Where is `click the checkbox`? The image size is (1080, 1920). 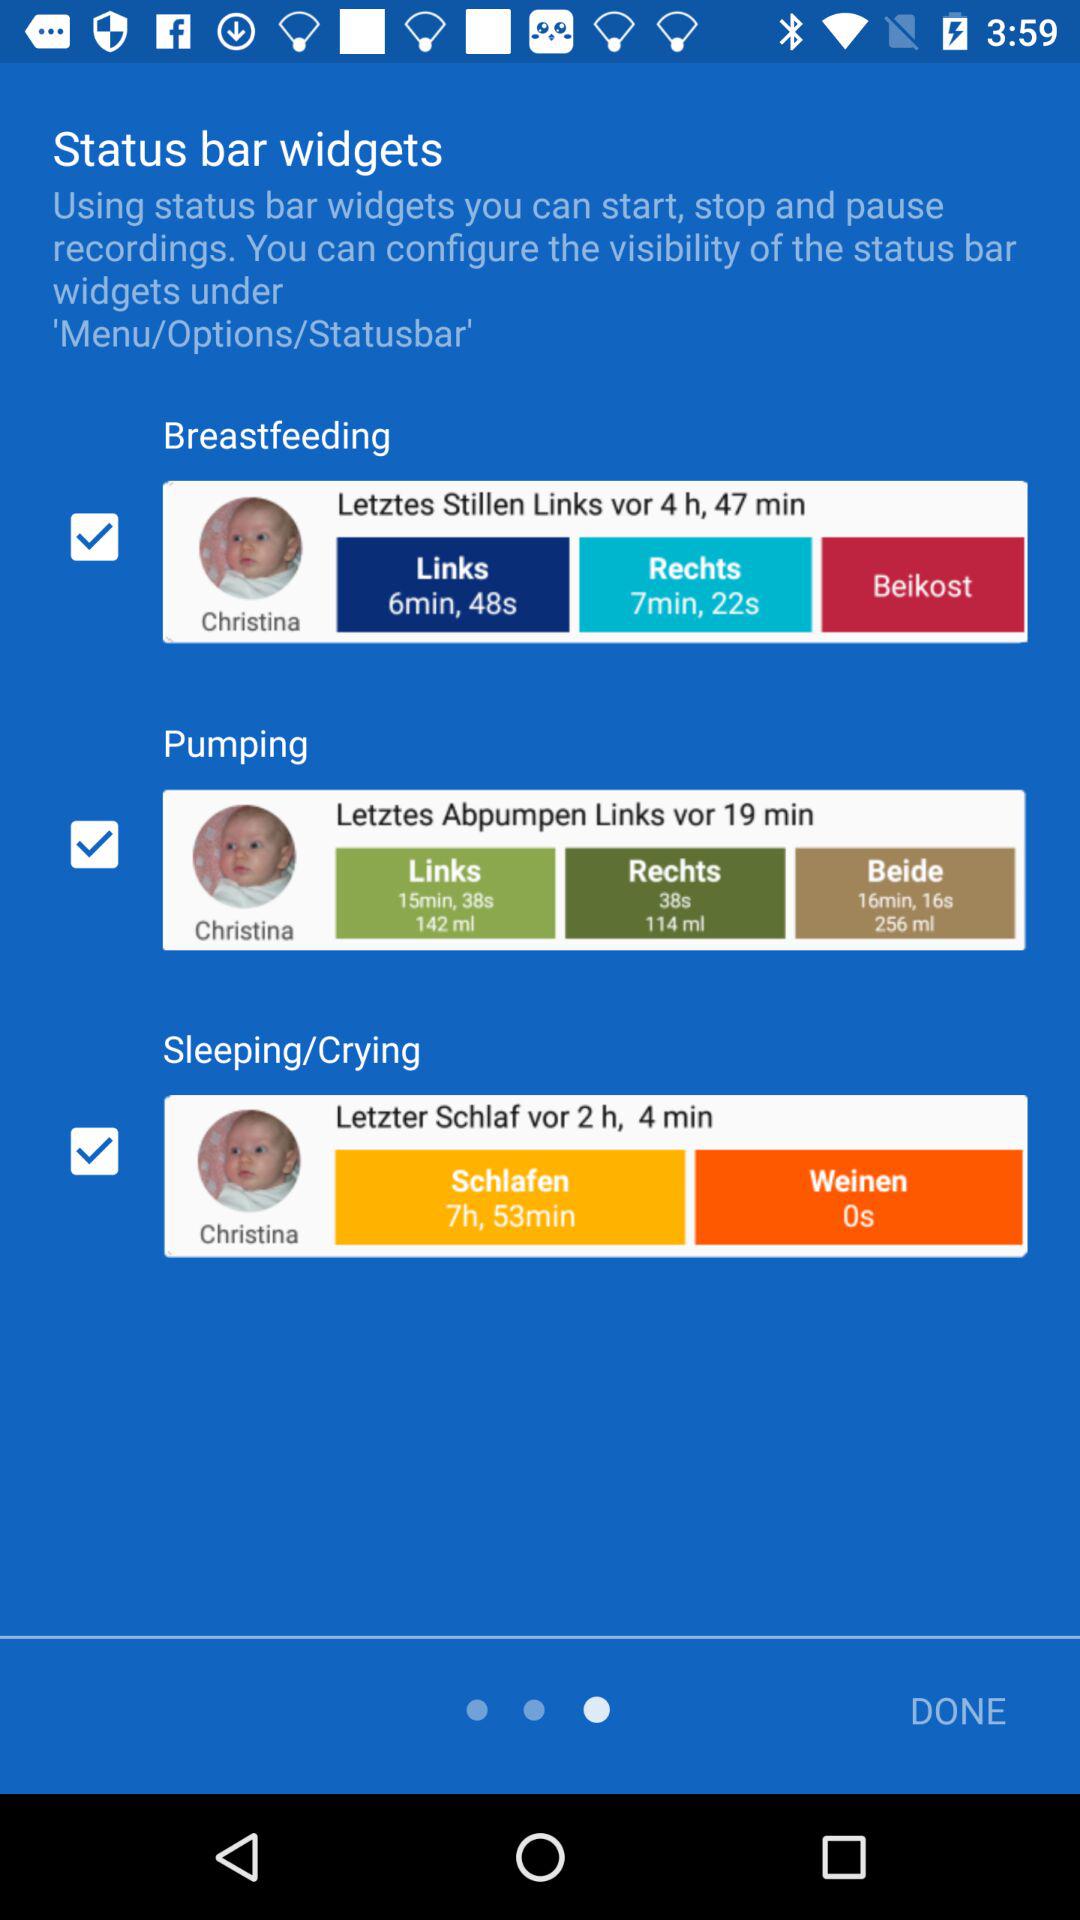
click the checkbox is located at coordinates (94, 537).